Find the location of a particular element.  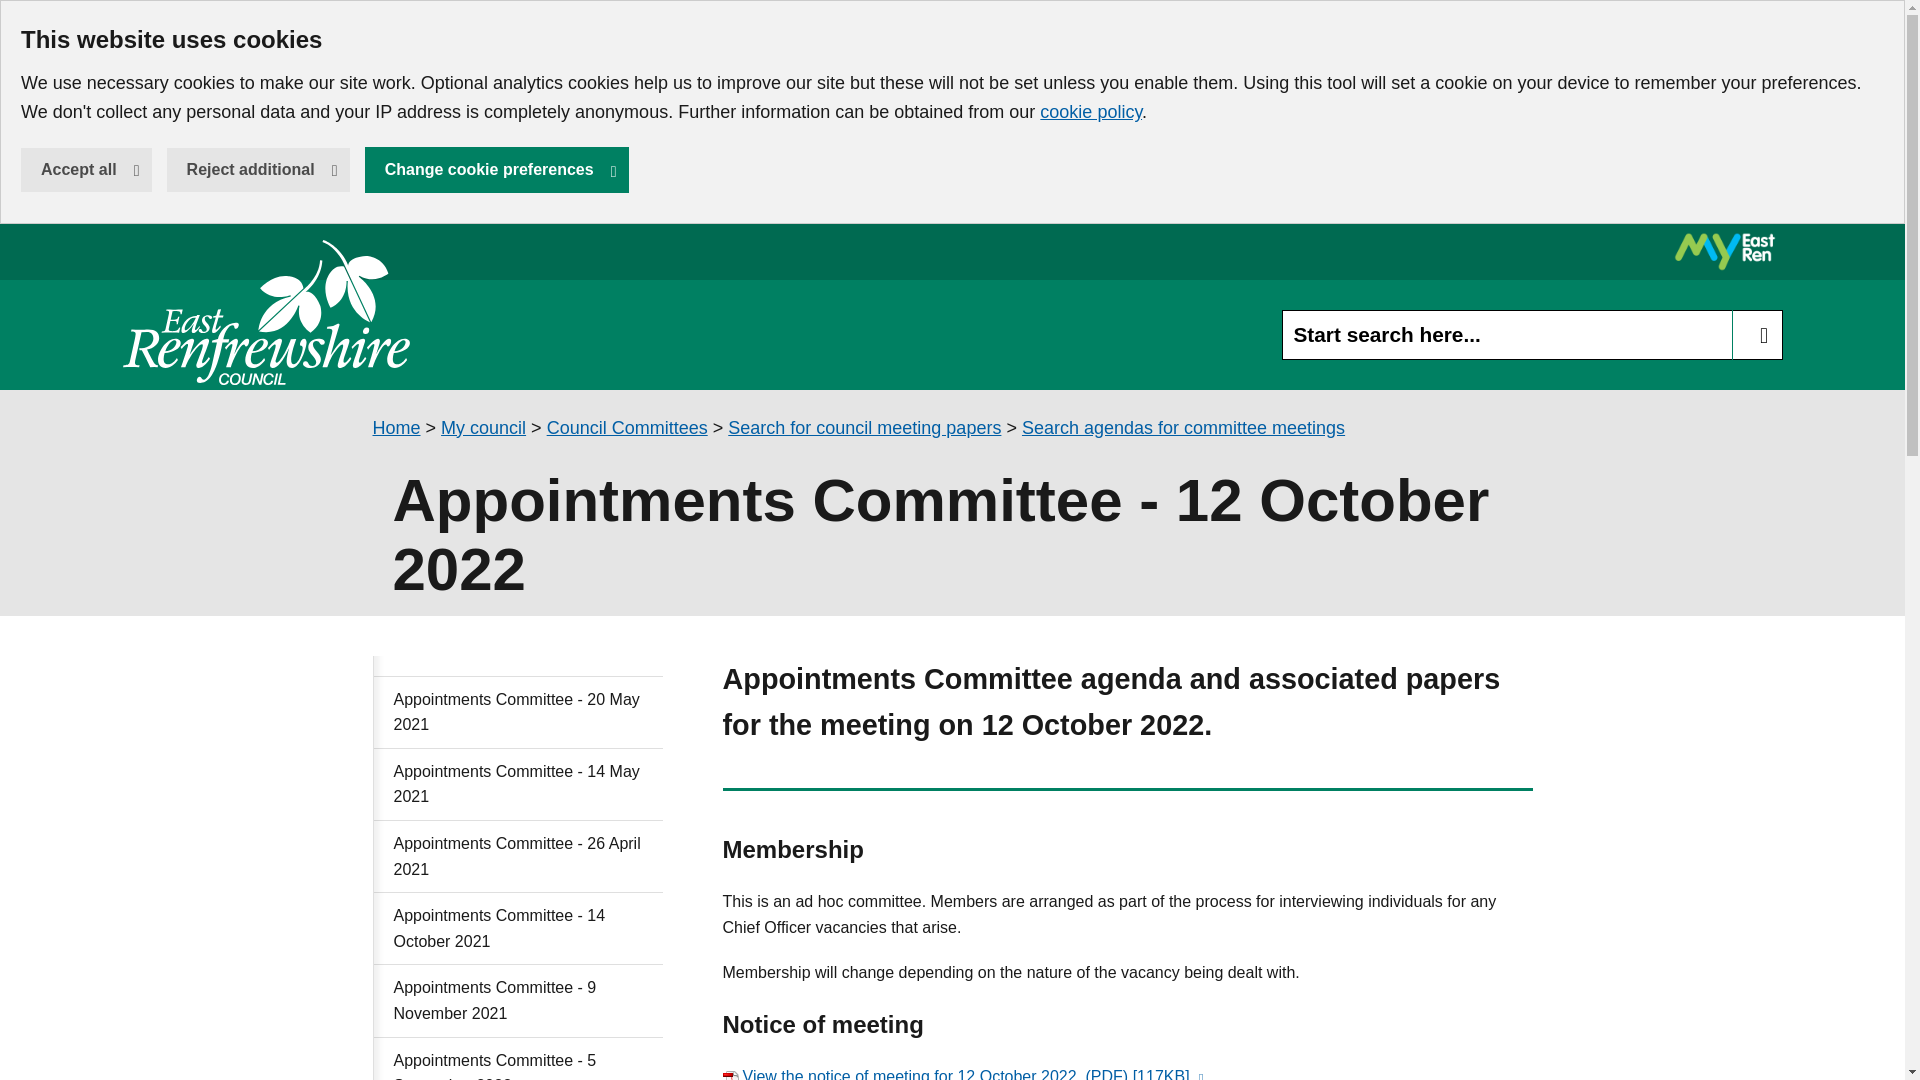

Appointments Committee - 20 May 2021 is located at coordinates (518, 712).